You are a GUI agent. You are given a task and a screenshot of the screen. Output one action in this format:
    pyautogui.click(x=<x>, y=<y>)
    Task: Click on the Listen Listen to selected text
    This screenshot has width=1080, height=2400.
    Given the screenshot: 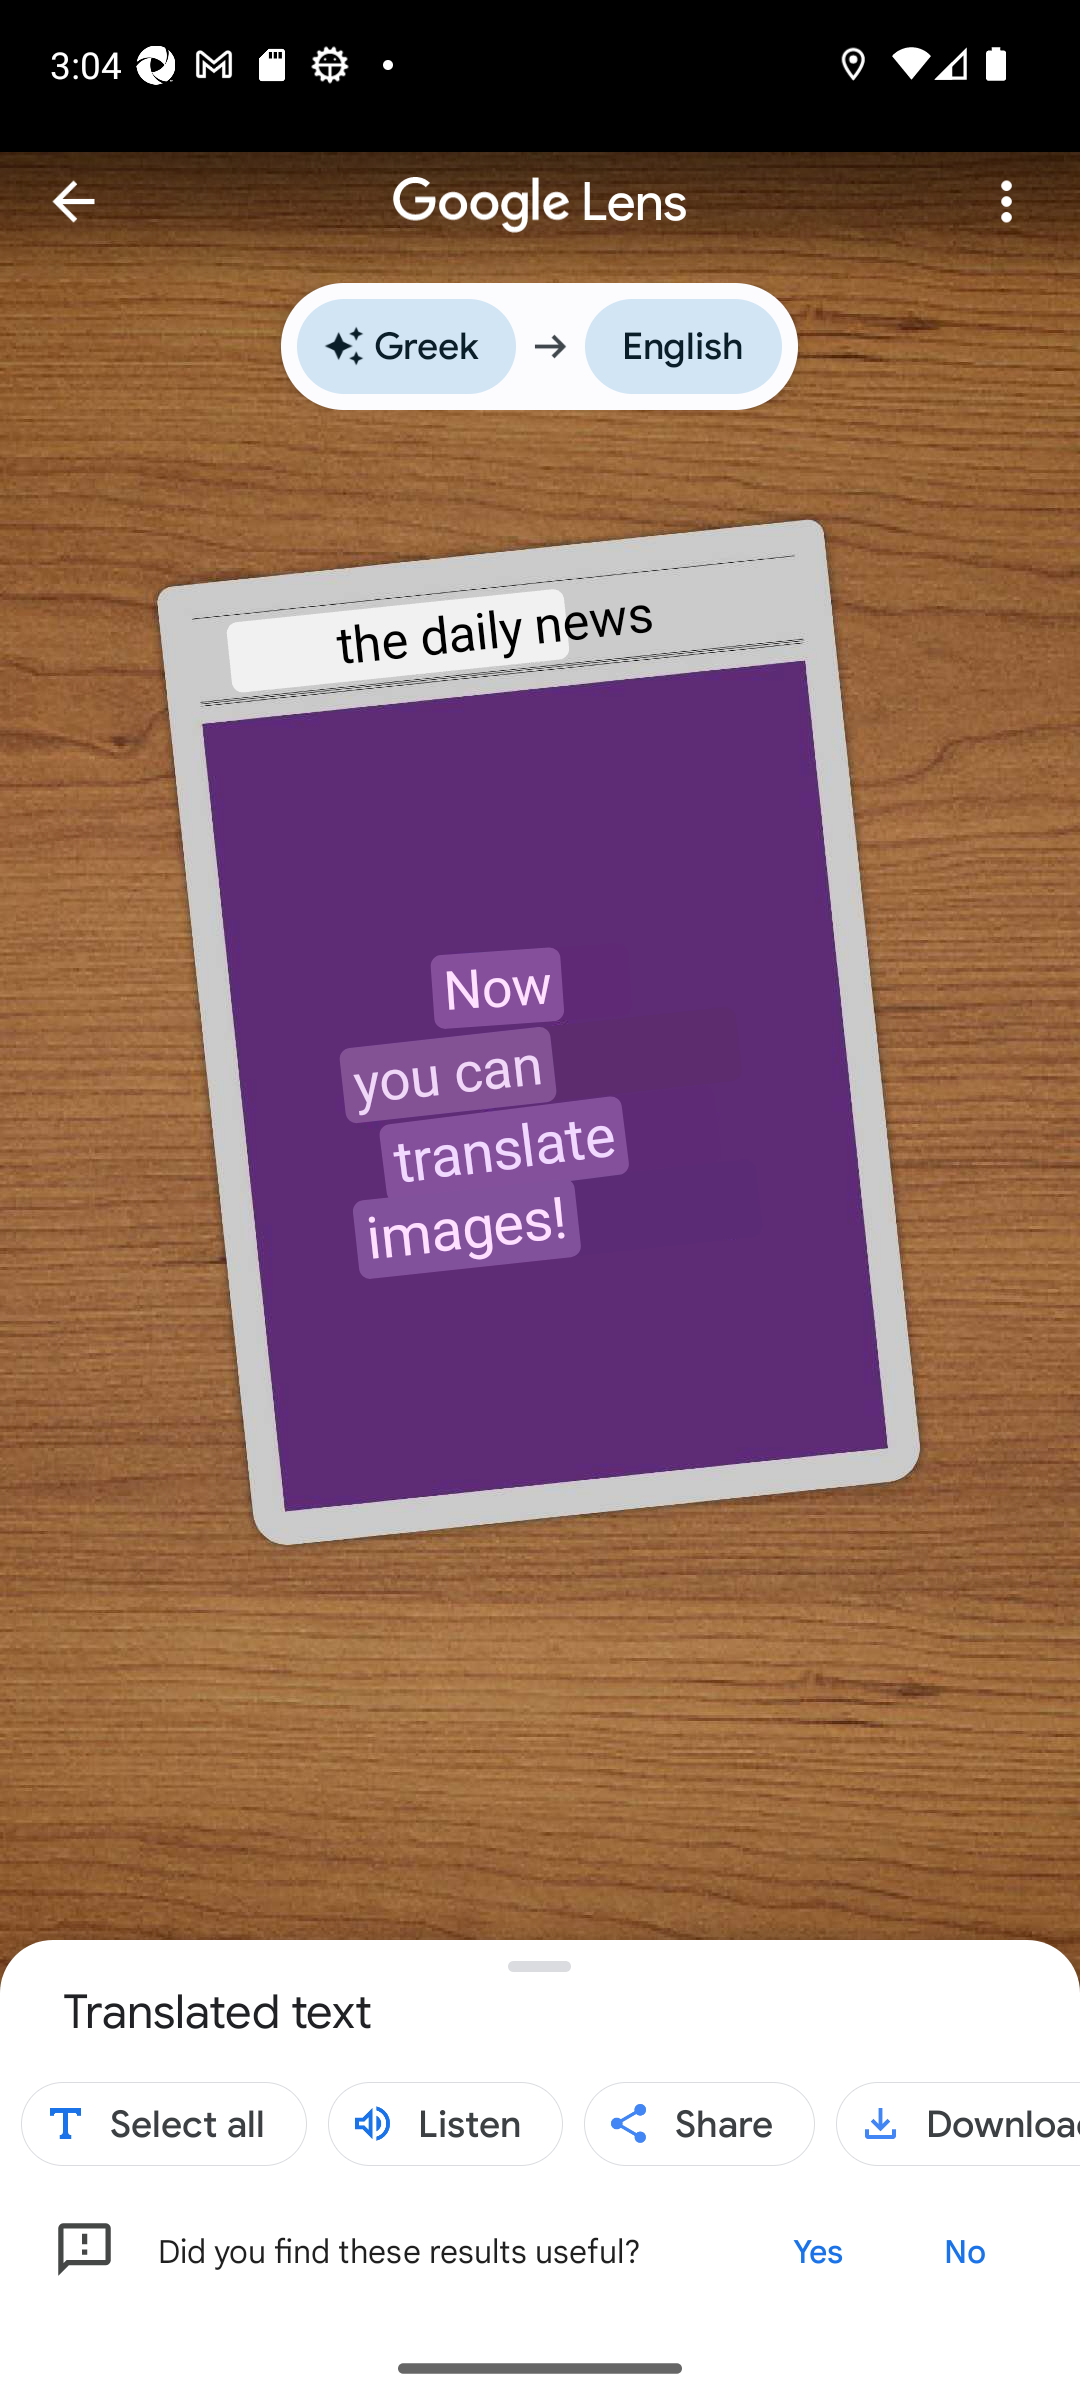 What is the action you would take?
    pyautogui.click(x=445, y=2124)
    